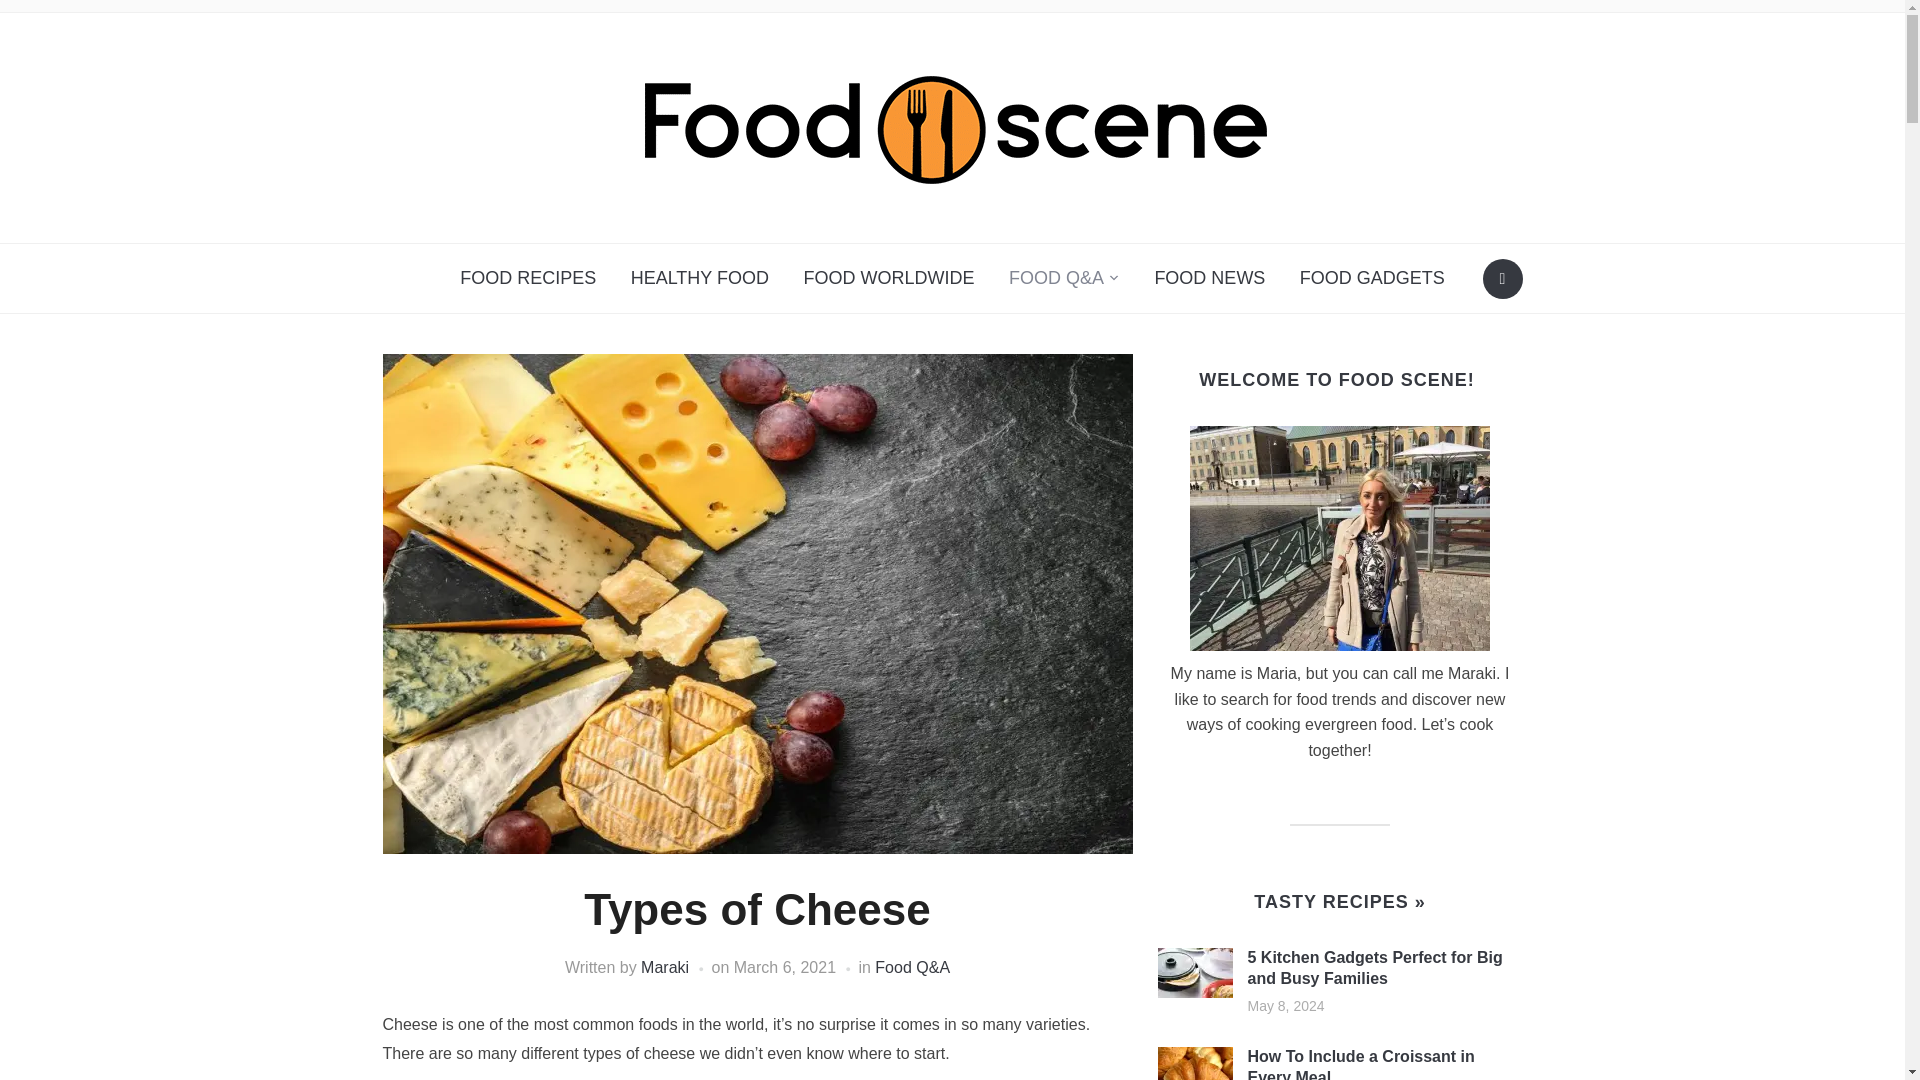 The width and height of the screenshot is (1920, 1080). Describe the element at coordinates (1372, 278) in the screenshot. I see `FOOD GADGETS` at that location.